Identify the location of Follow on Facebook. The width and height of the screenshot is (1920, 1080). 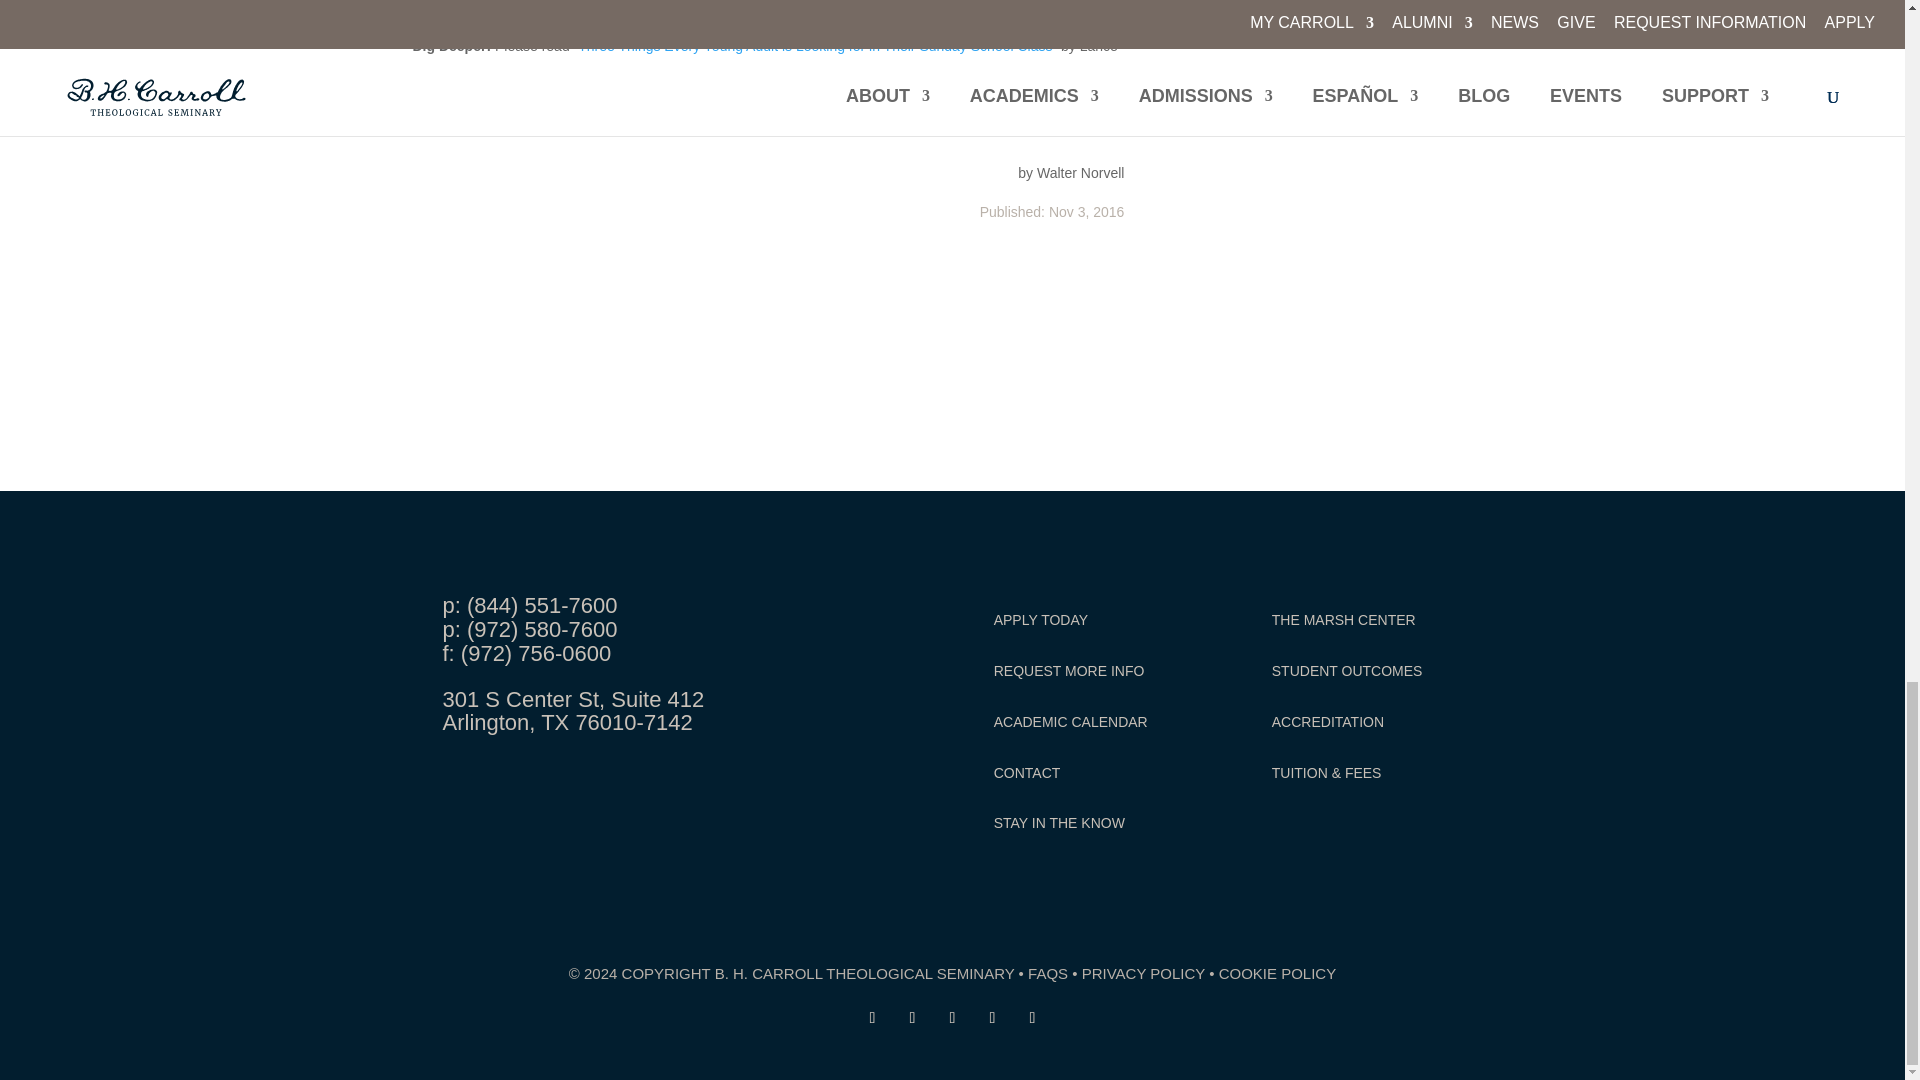
(872, 1018).